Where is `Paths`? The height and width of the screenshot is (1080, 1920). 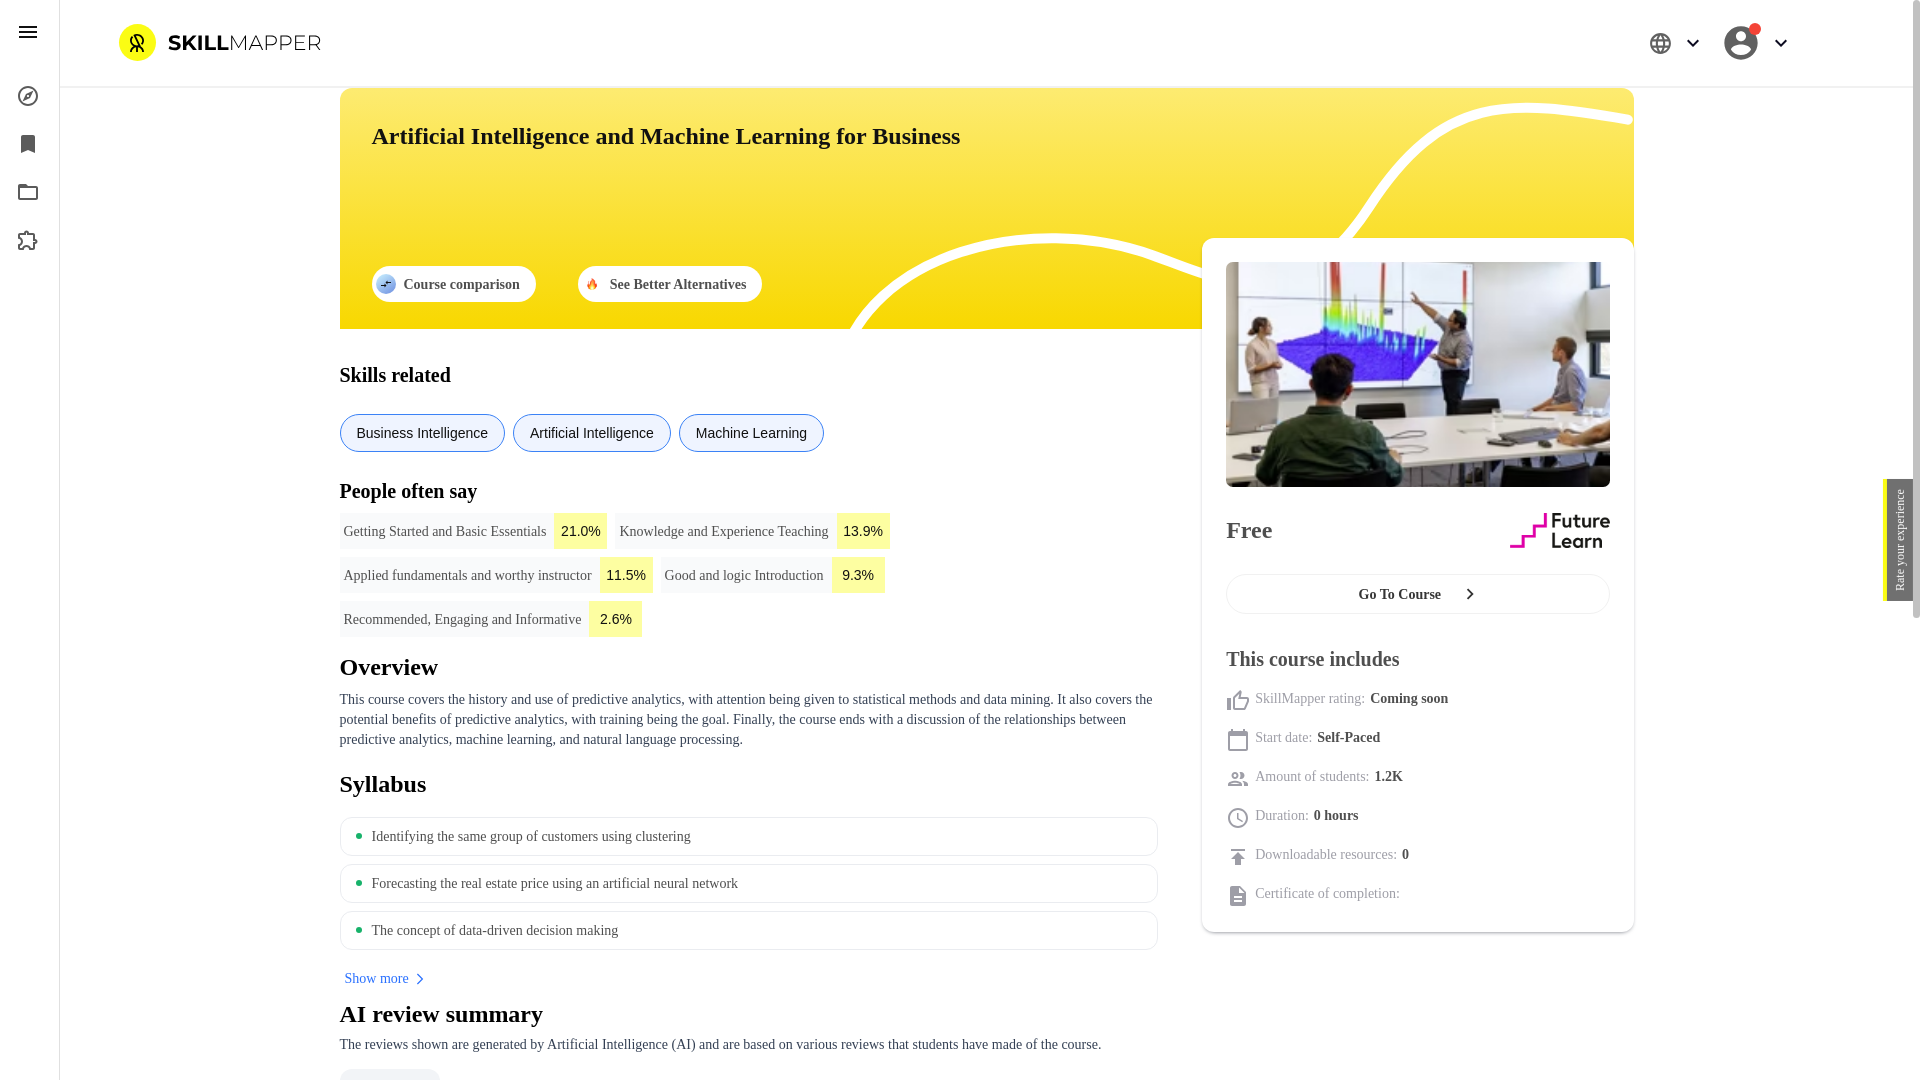
Paths is located at coordinates (30, 192).